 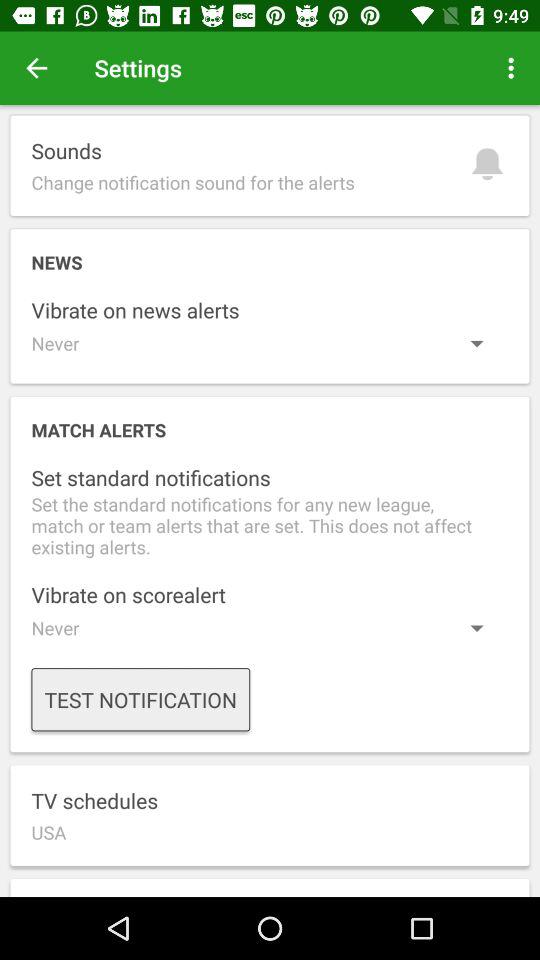 I want to click on go to tv schedules, so click(x=270, y=815).